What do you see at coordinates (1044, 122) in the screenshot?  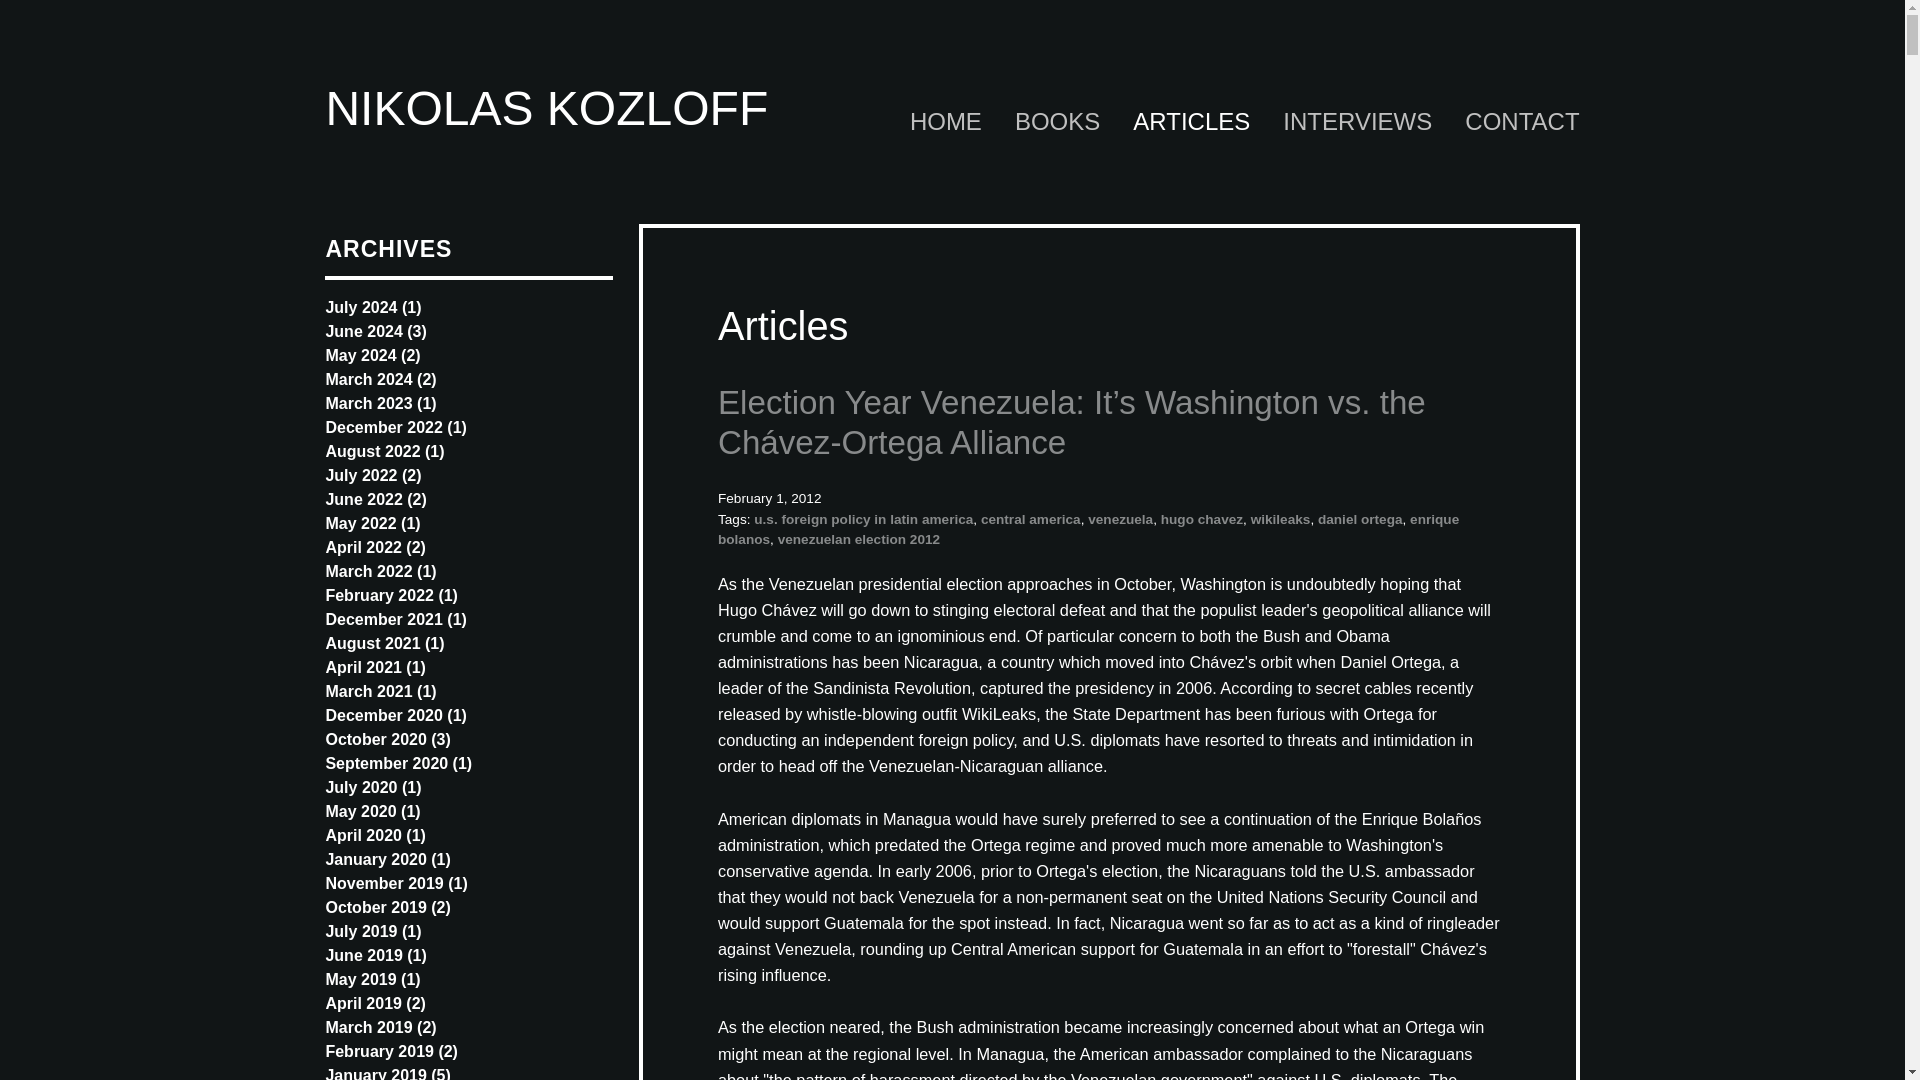 I see `BOOKS` at bounding box center [1044, 122].